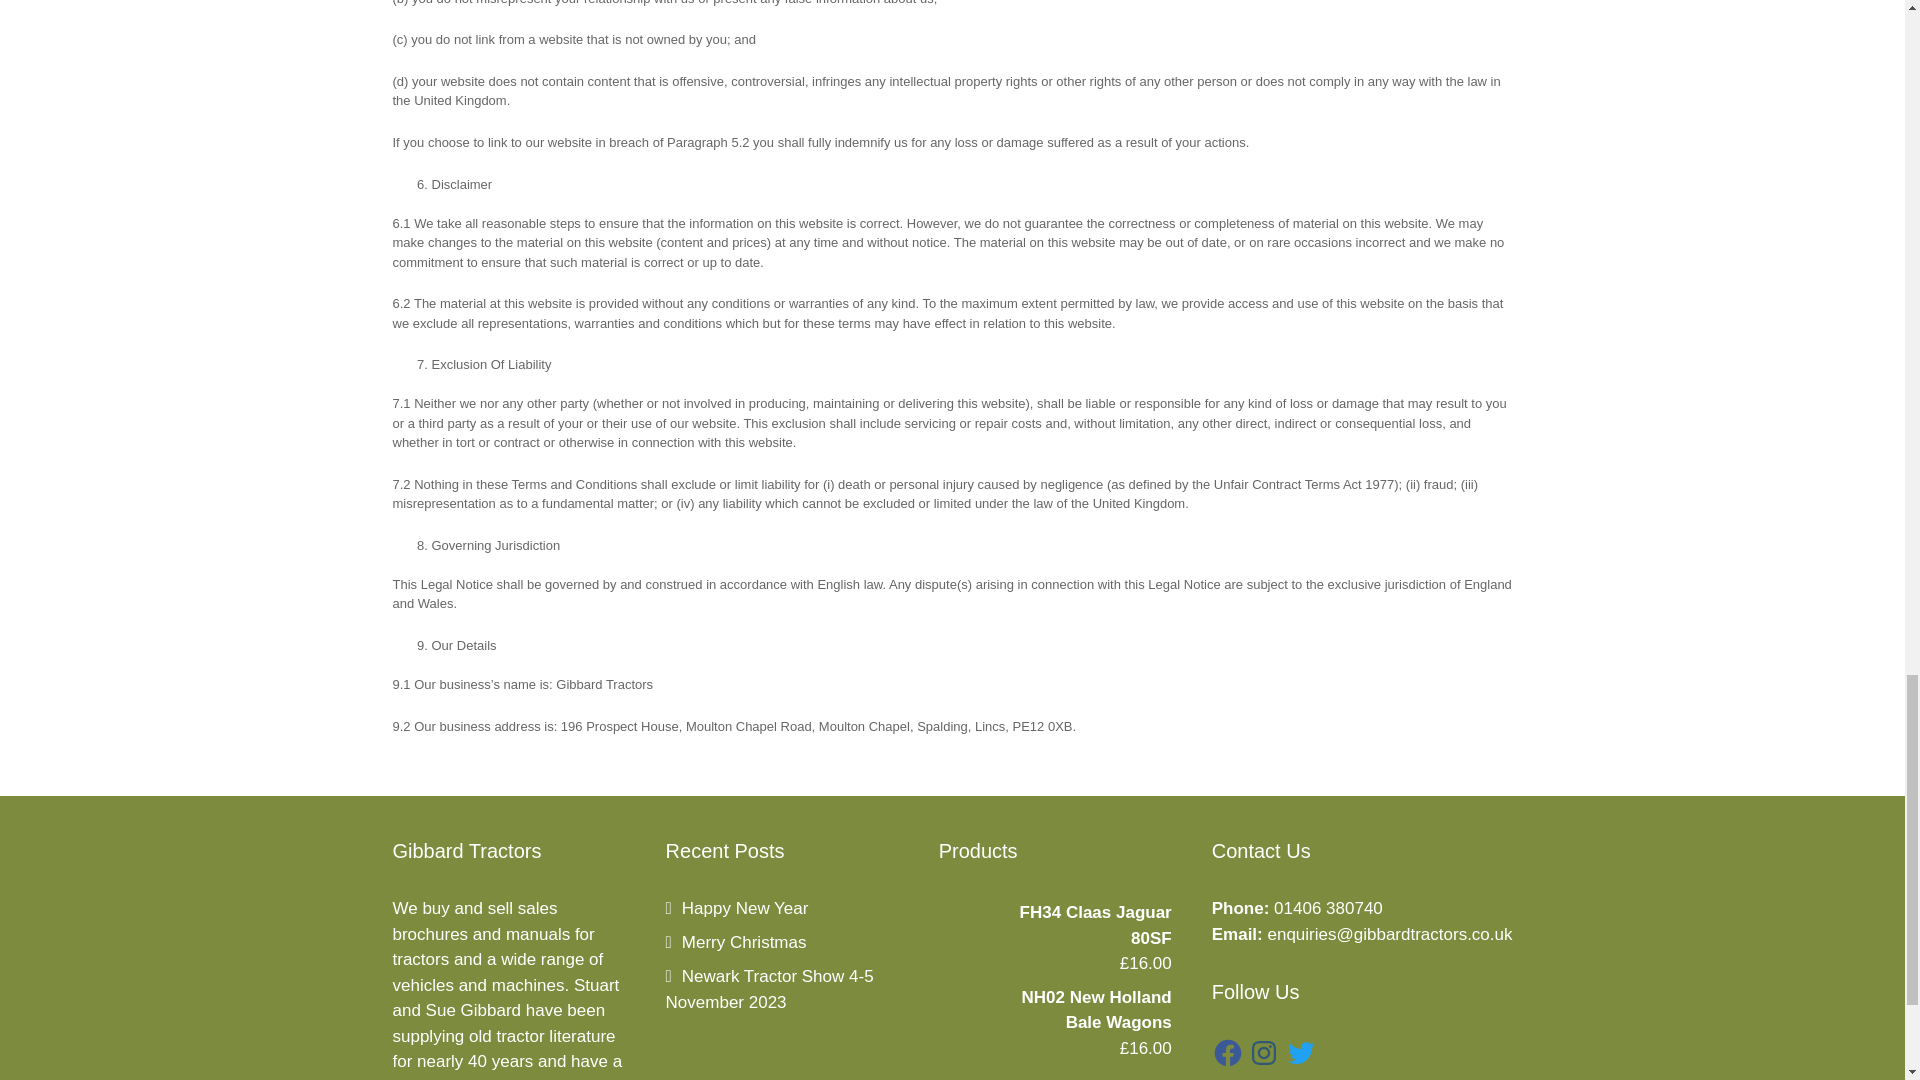  Describe the element at coordinates (1228, 1052) in the screenshot. I see `Facebook` at that location.